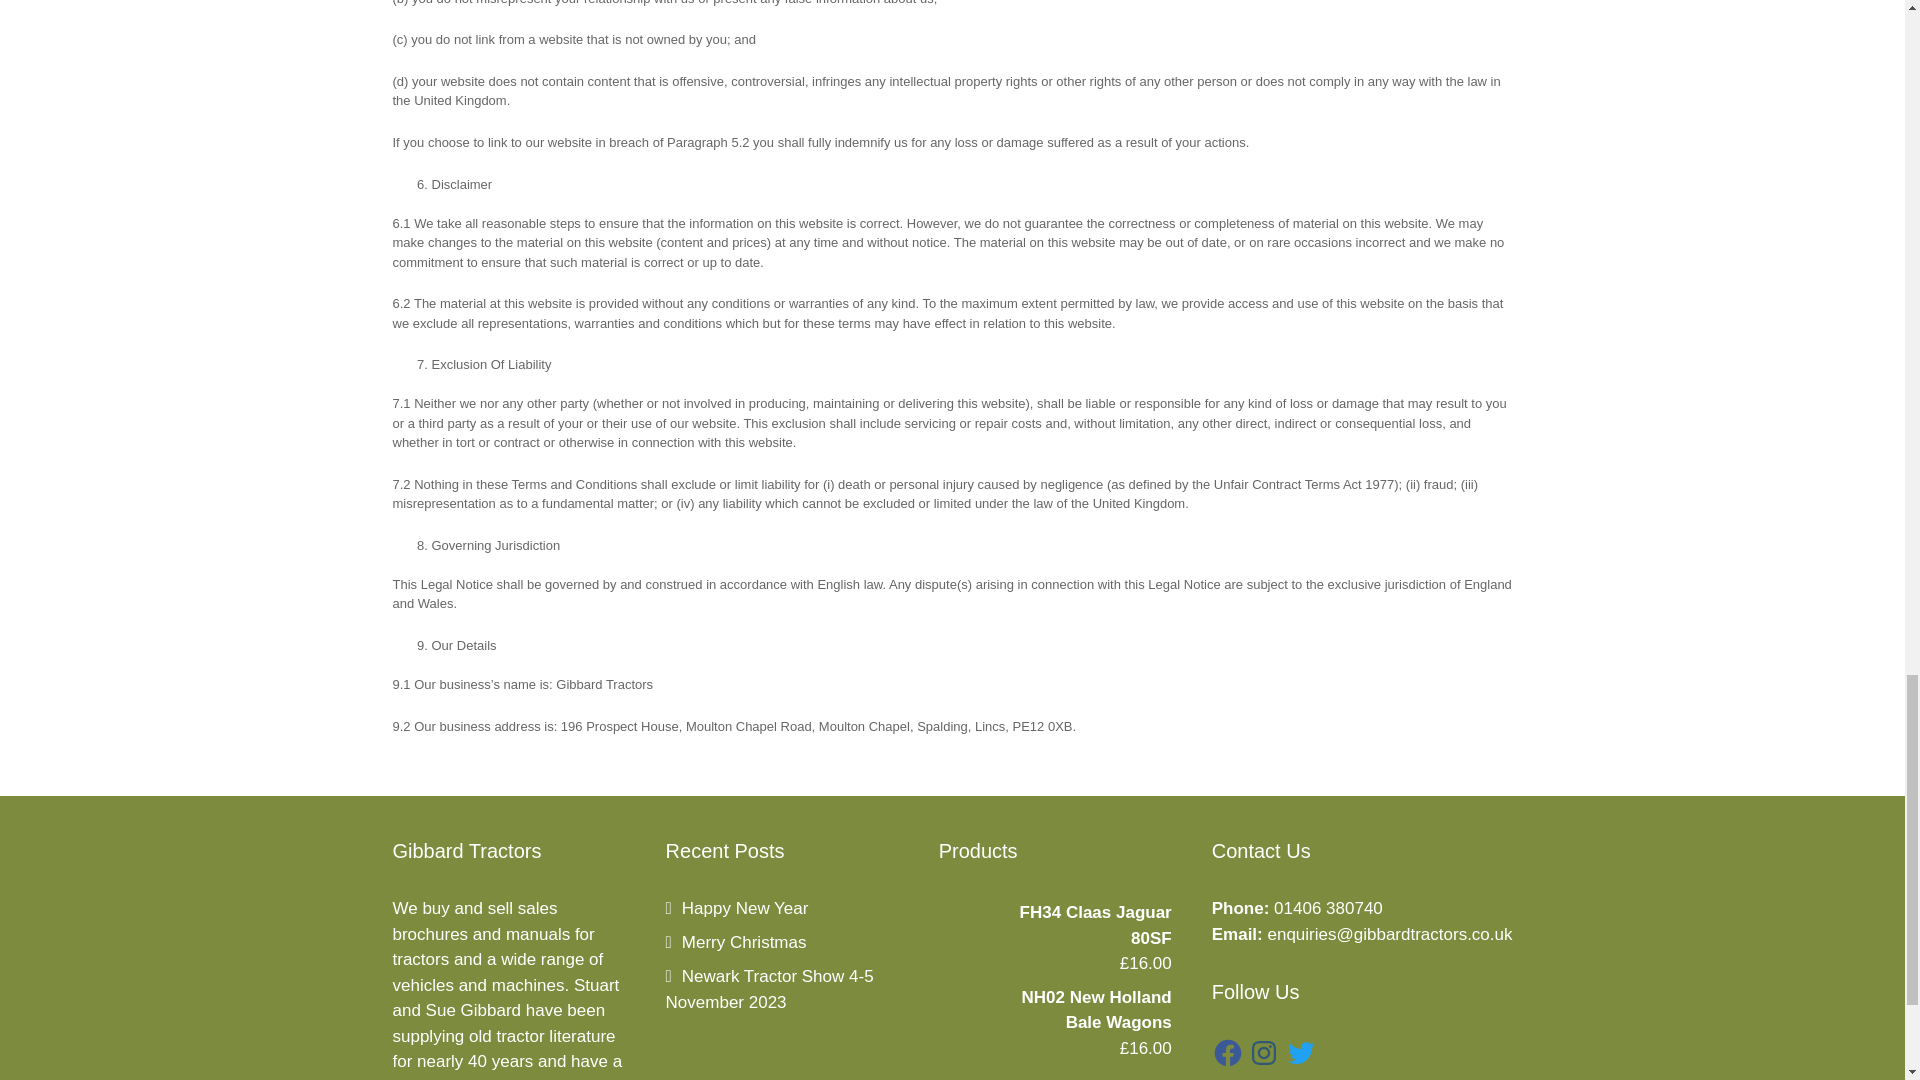  Describe the element at coordinates (1228, 1052) in the screenshot. I see `Facebook` at that location.